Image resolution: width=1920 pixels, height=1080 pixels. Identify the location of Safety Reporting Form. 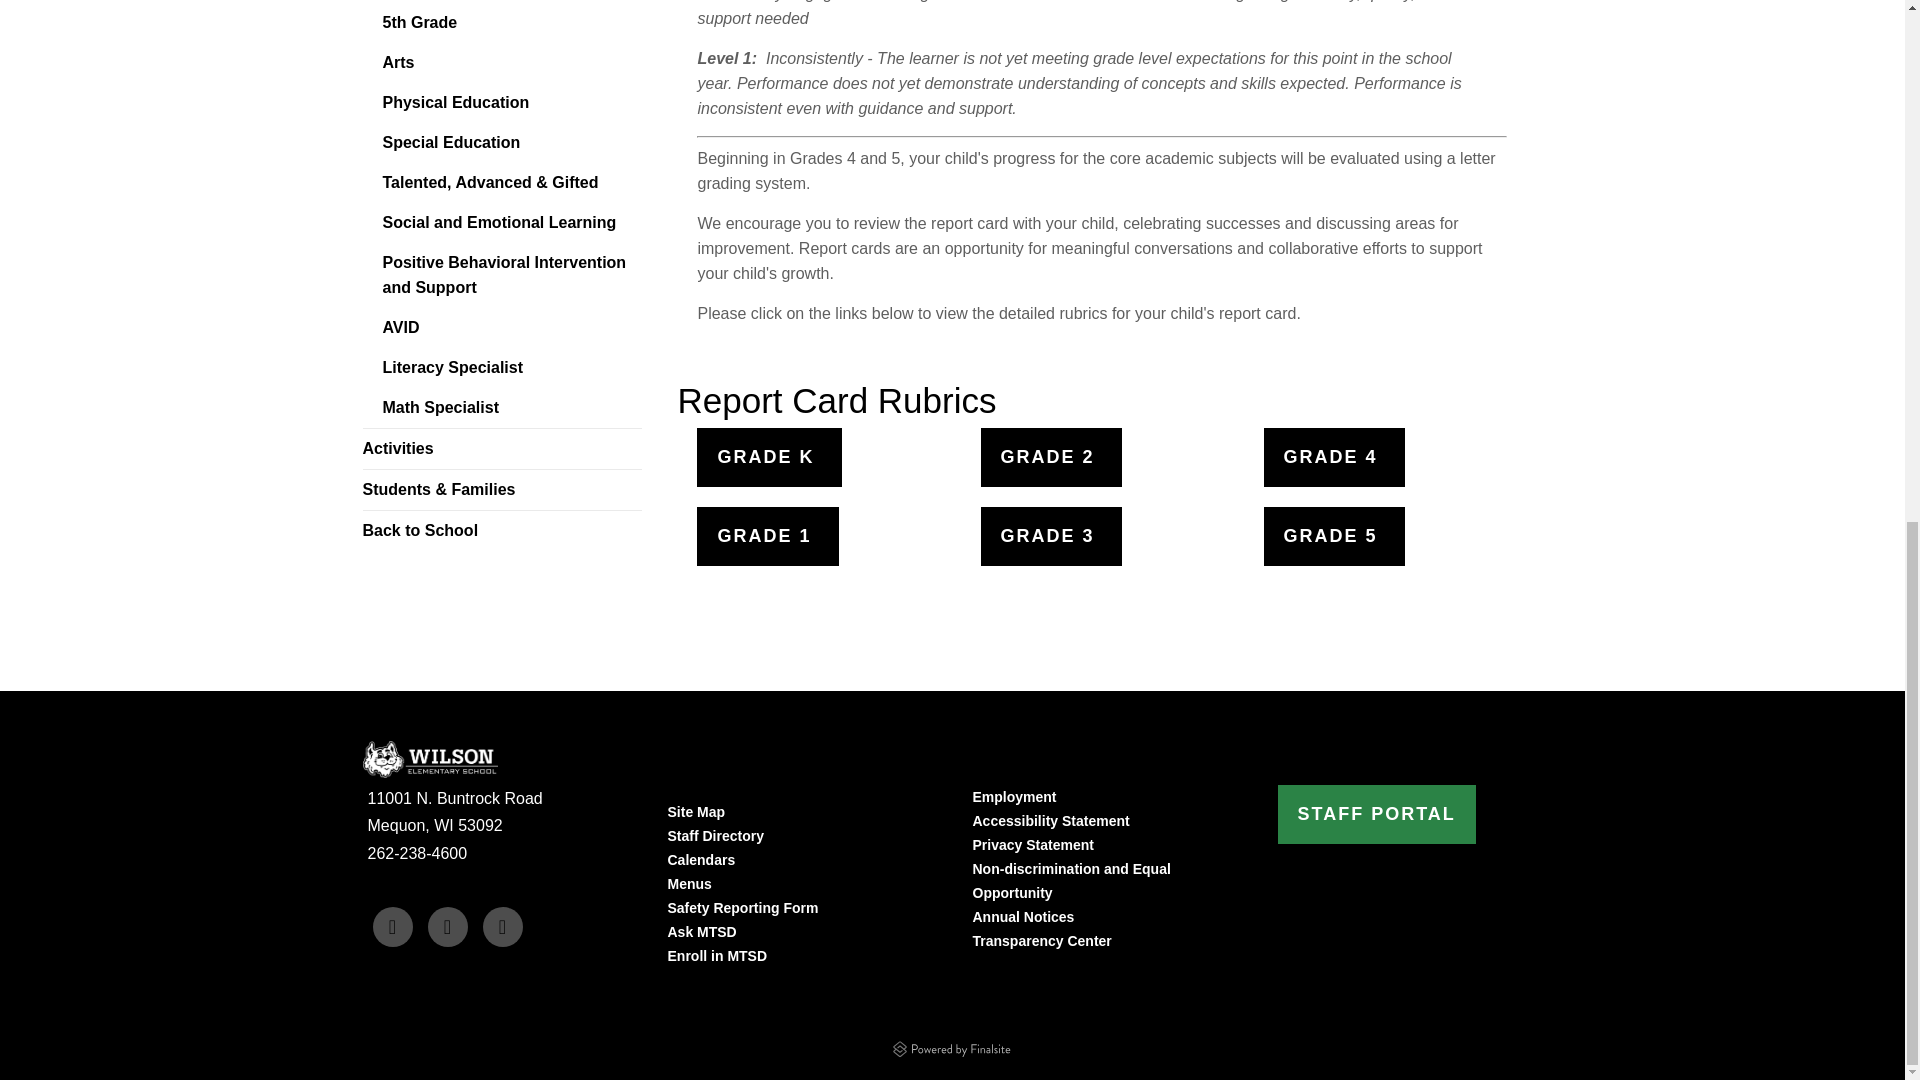
(744, 907).